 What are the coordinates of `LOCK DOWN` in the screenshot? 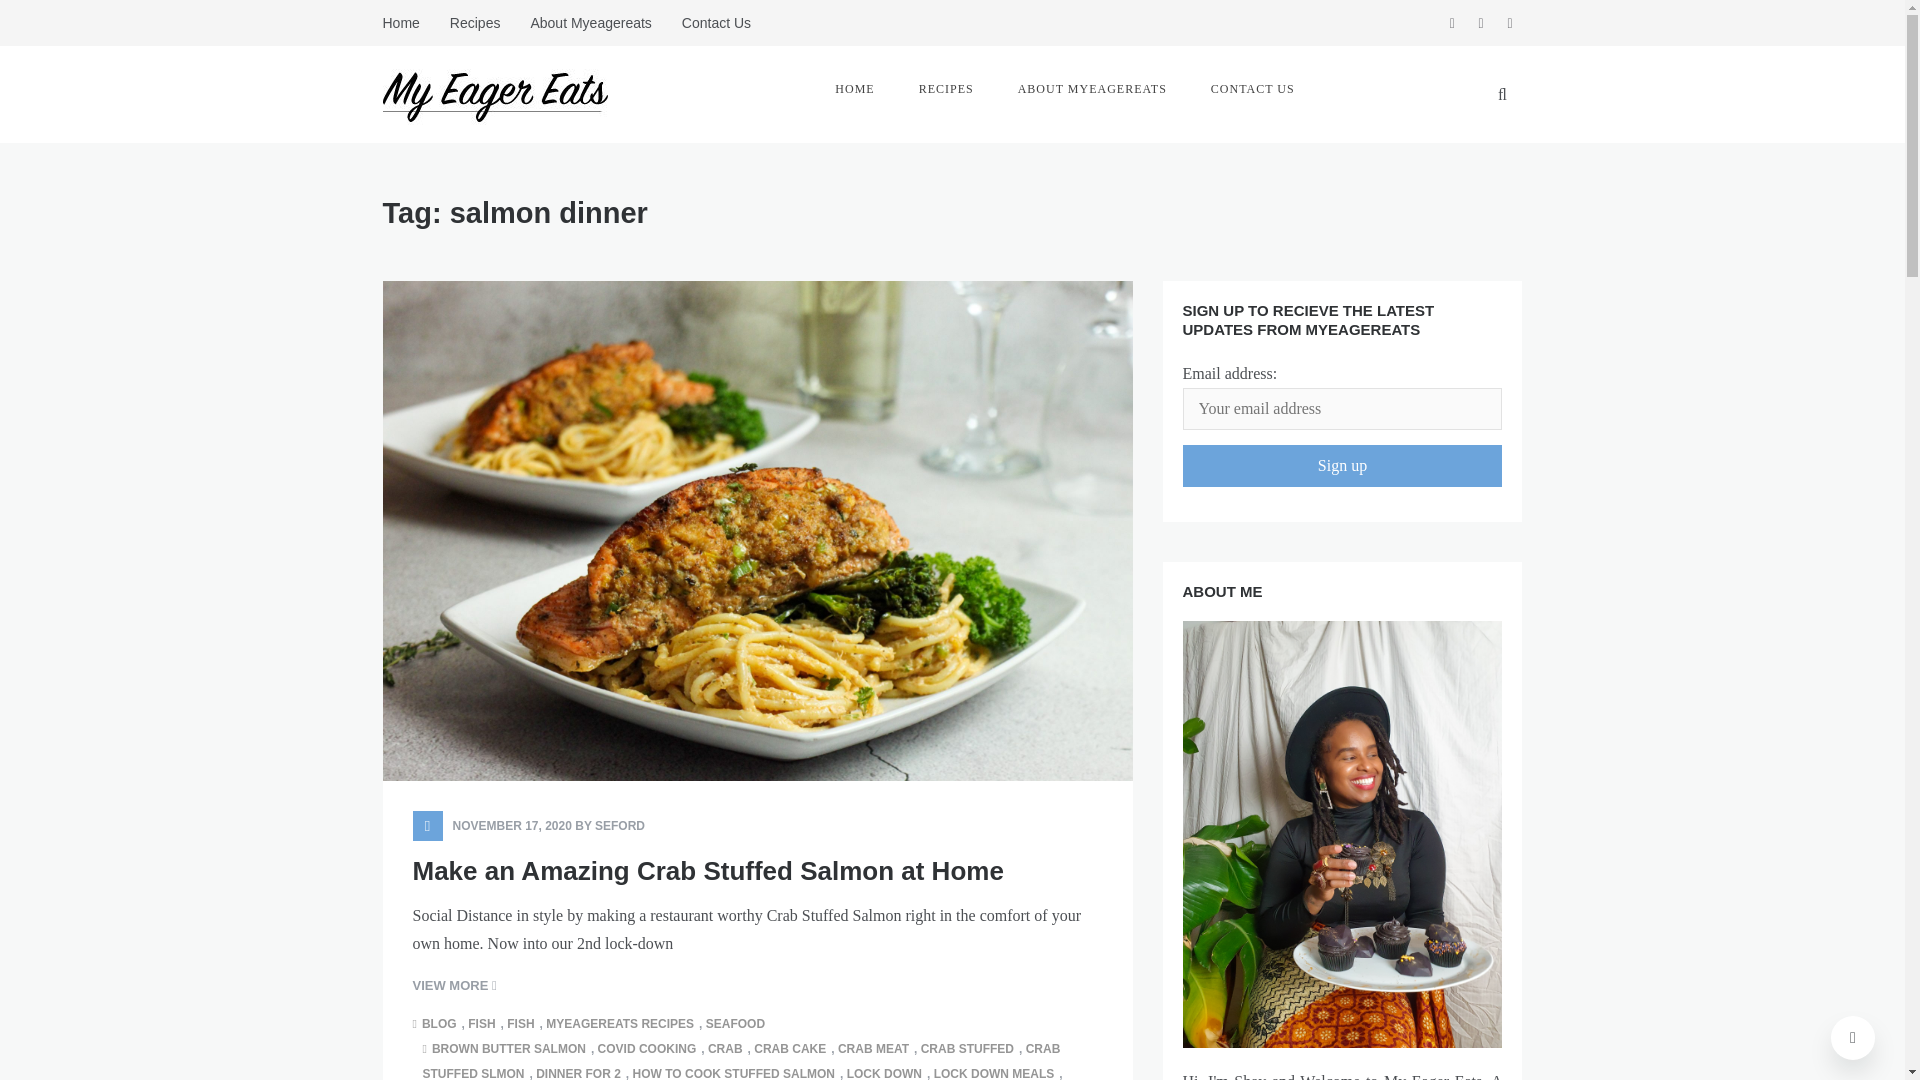 It's located at (886, 1074).